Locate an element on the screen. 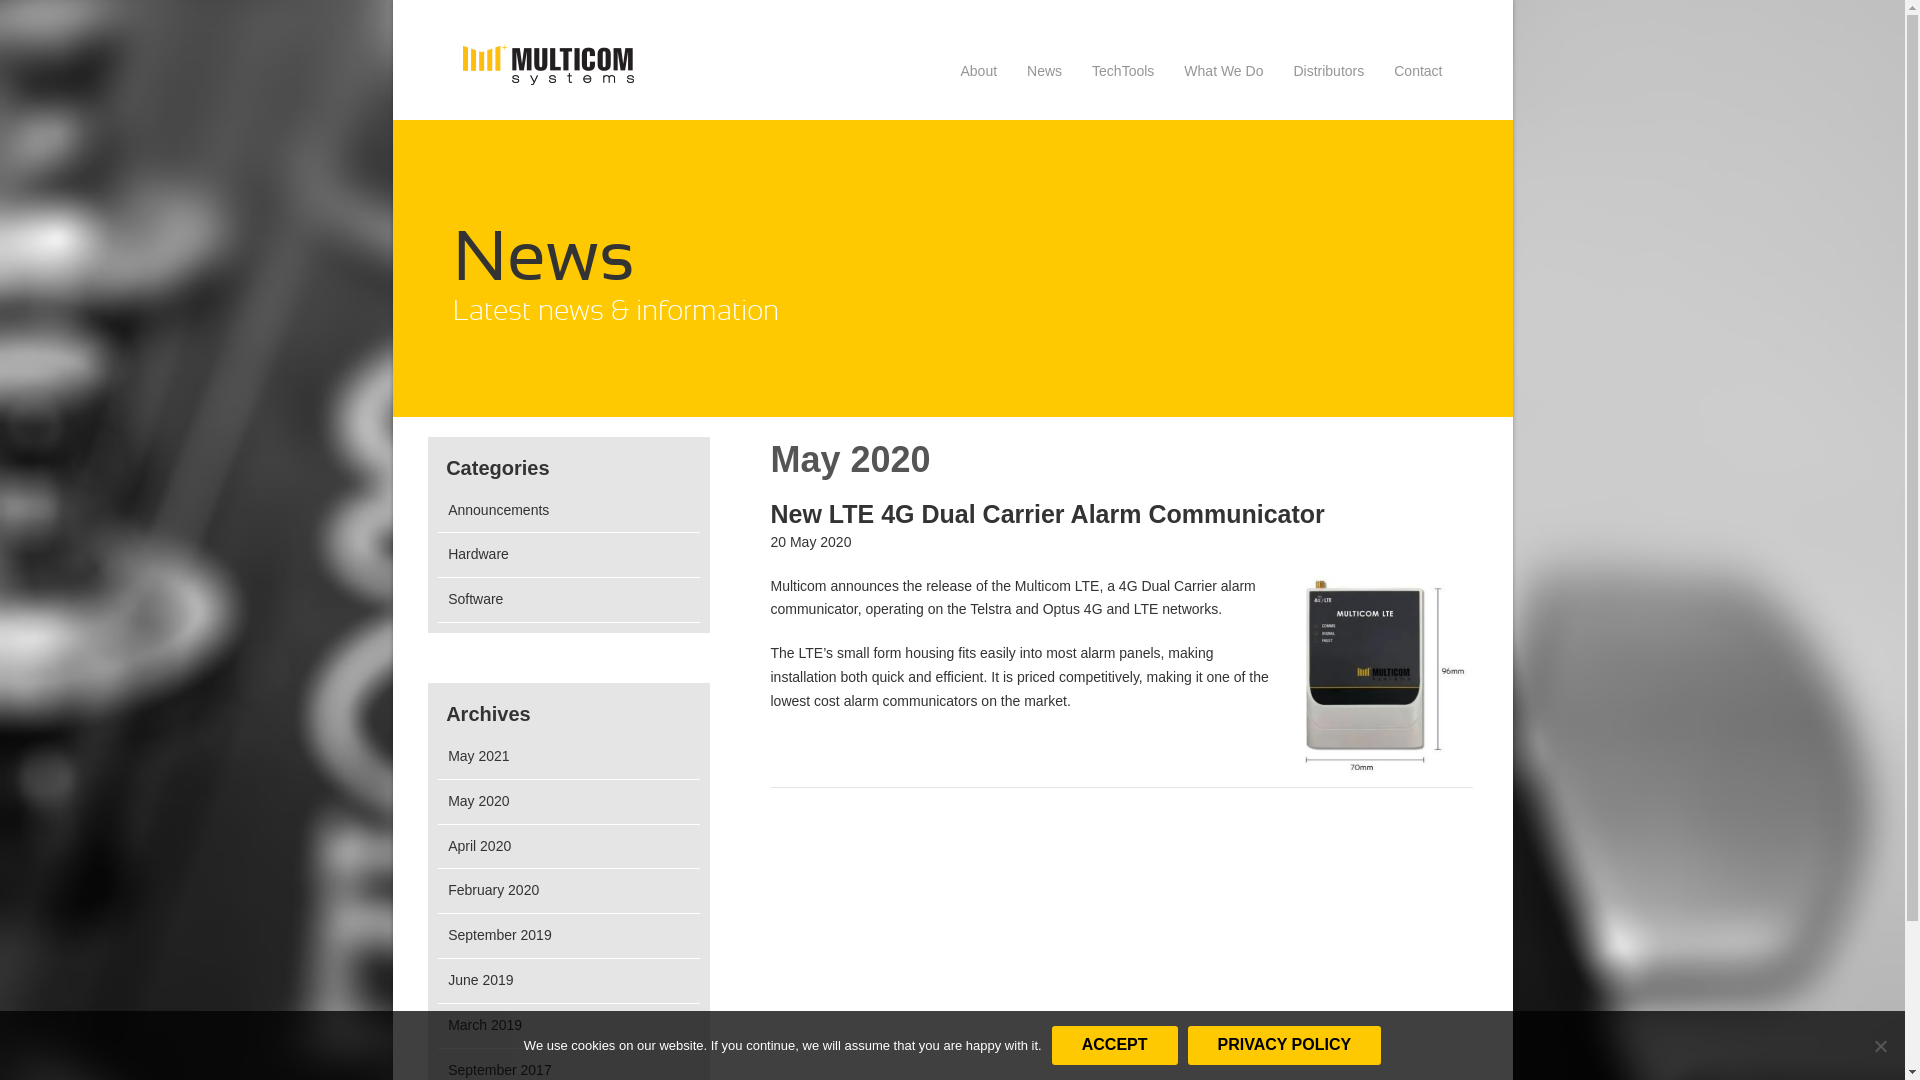 This screenshot has height=1080, width=1920. About is located at coordinates (978, 75).